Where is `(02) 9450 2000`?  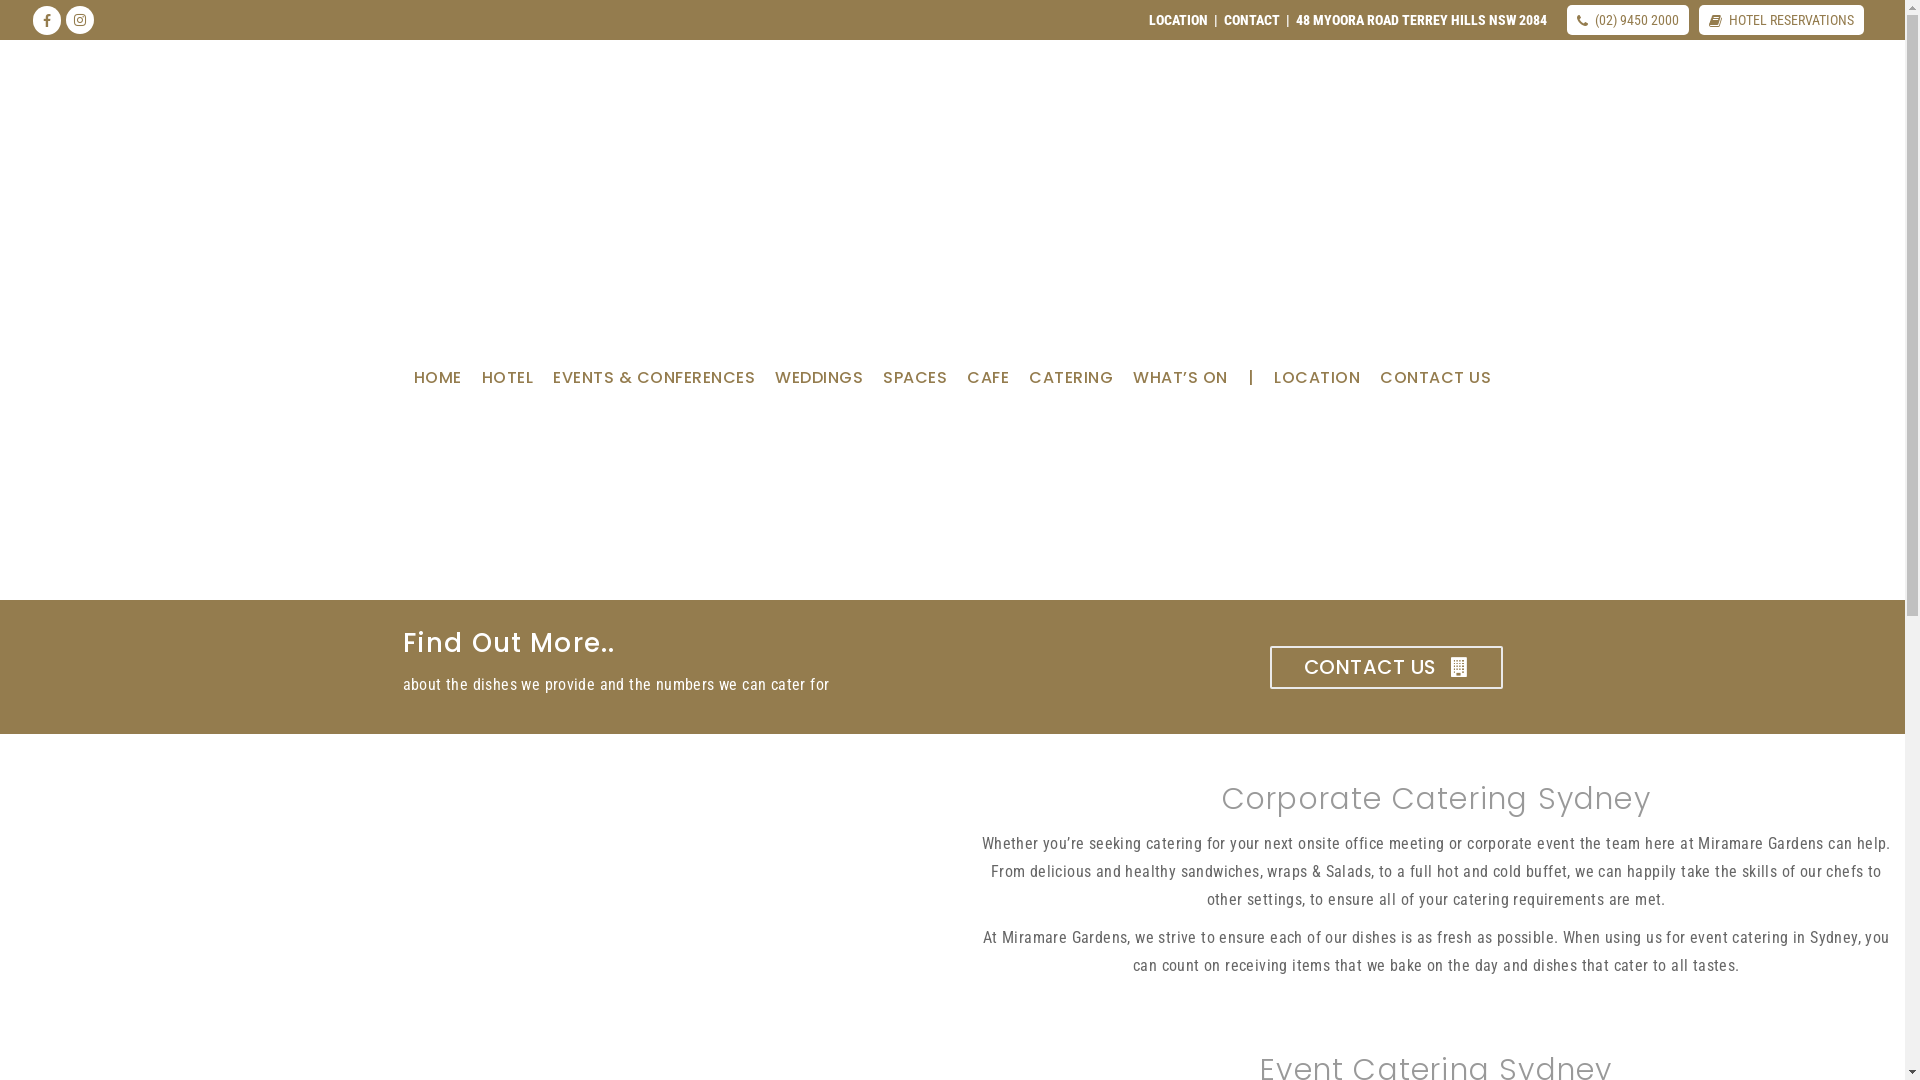 (02) 9450 2000 is located at coordinates (1634, 20).